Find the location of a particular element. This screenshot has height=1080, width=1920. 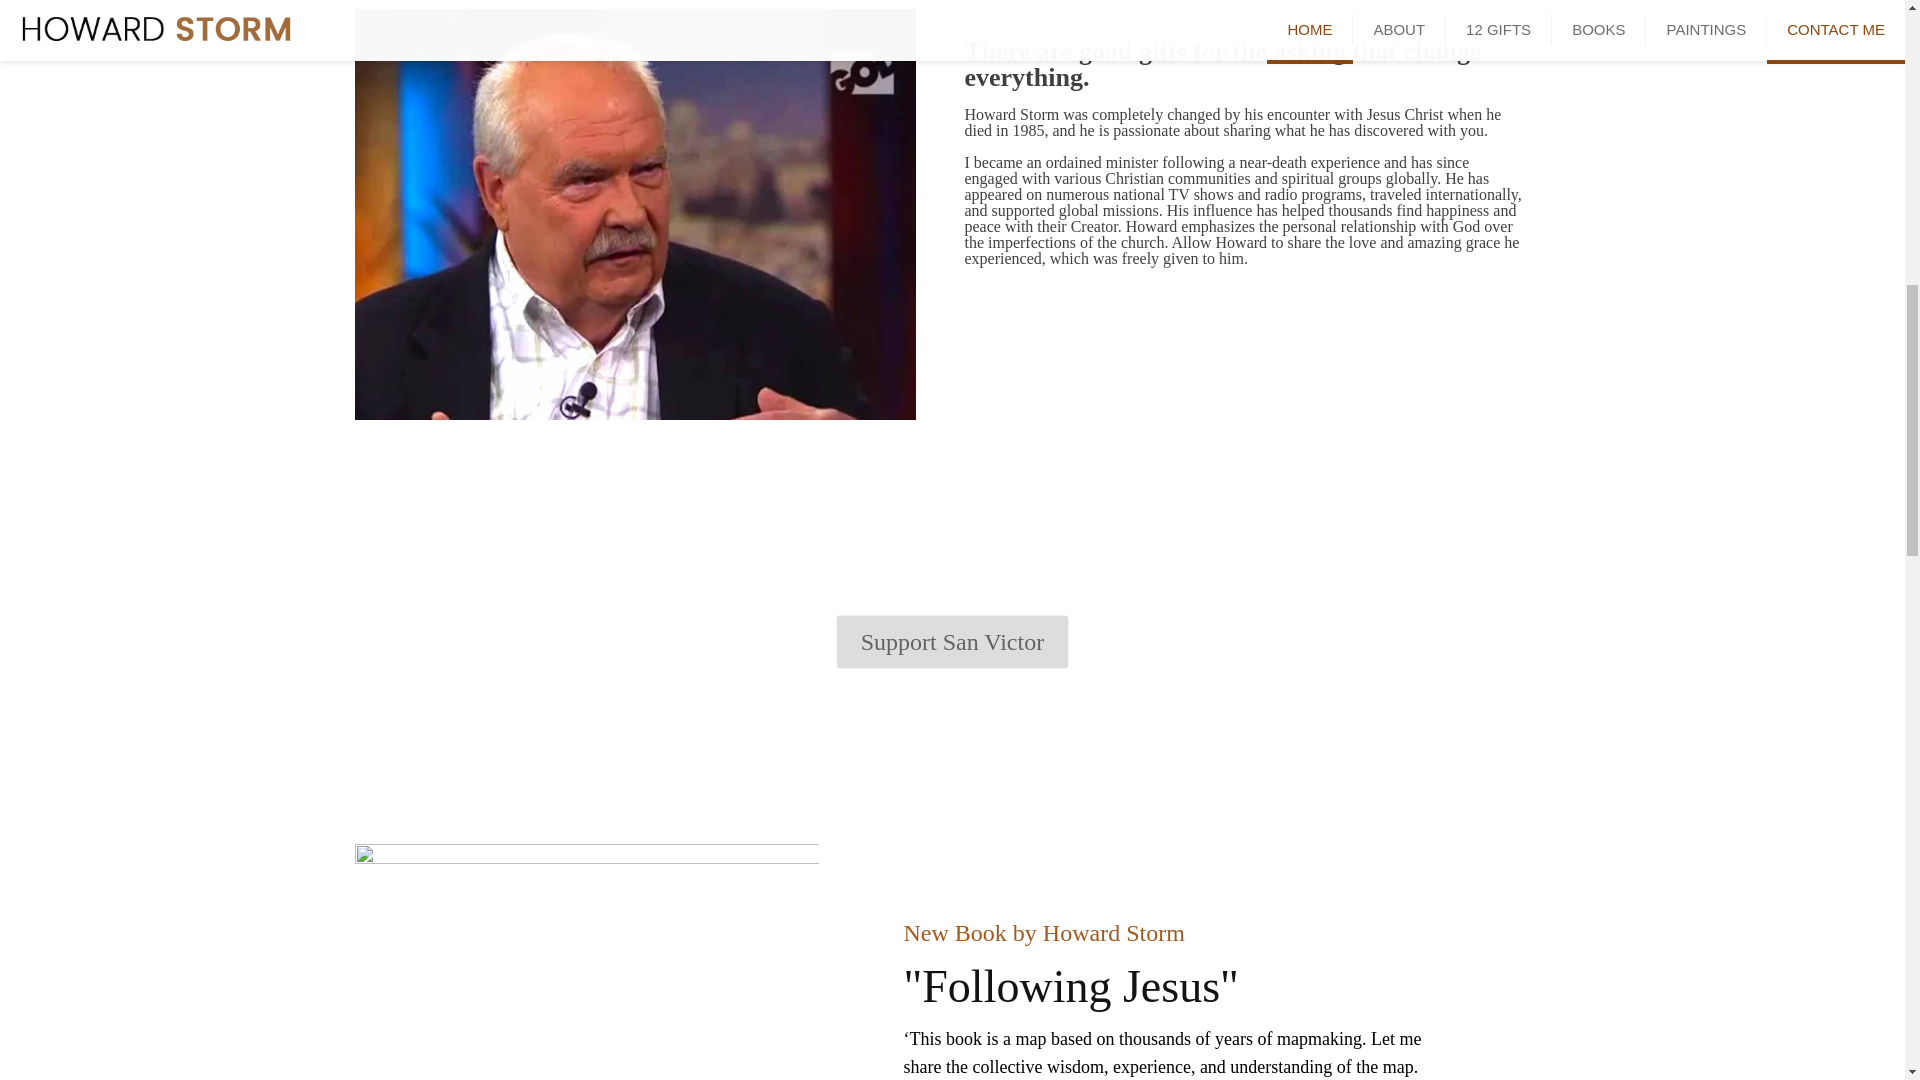

New Book by Howard Storm is located at coordinates (1044, 933).